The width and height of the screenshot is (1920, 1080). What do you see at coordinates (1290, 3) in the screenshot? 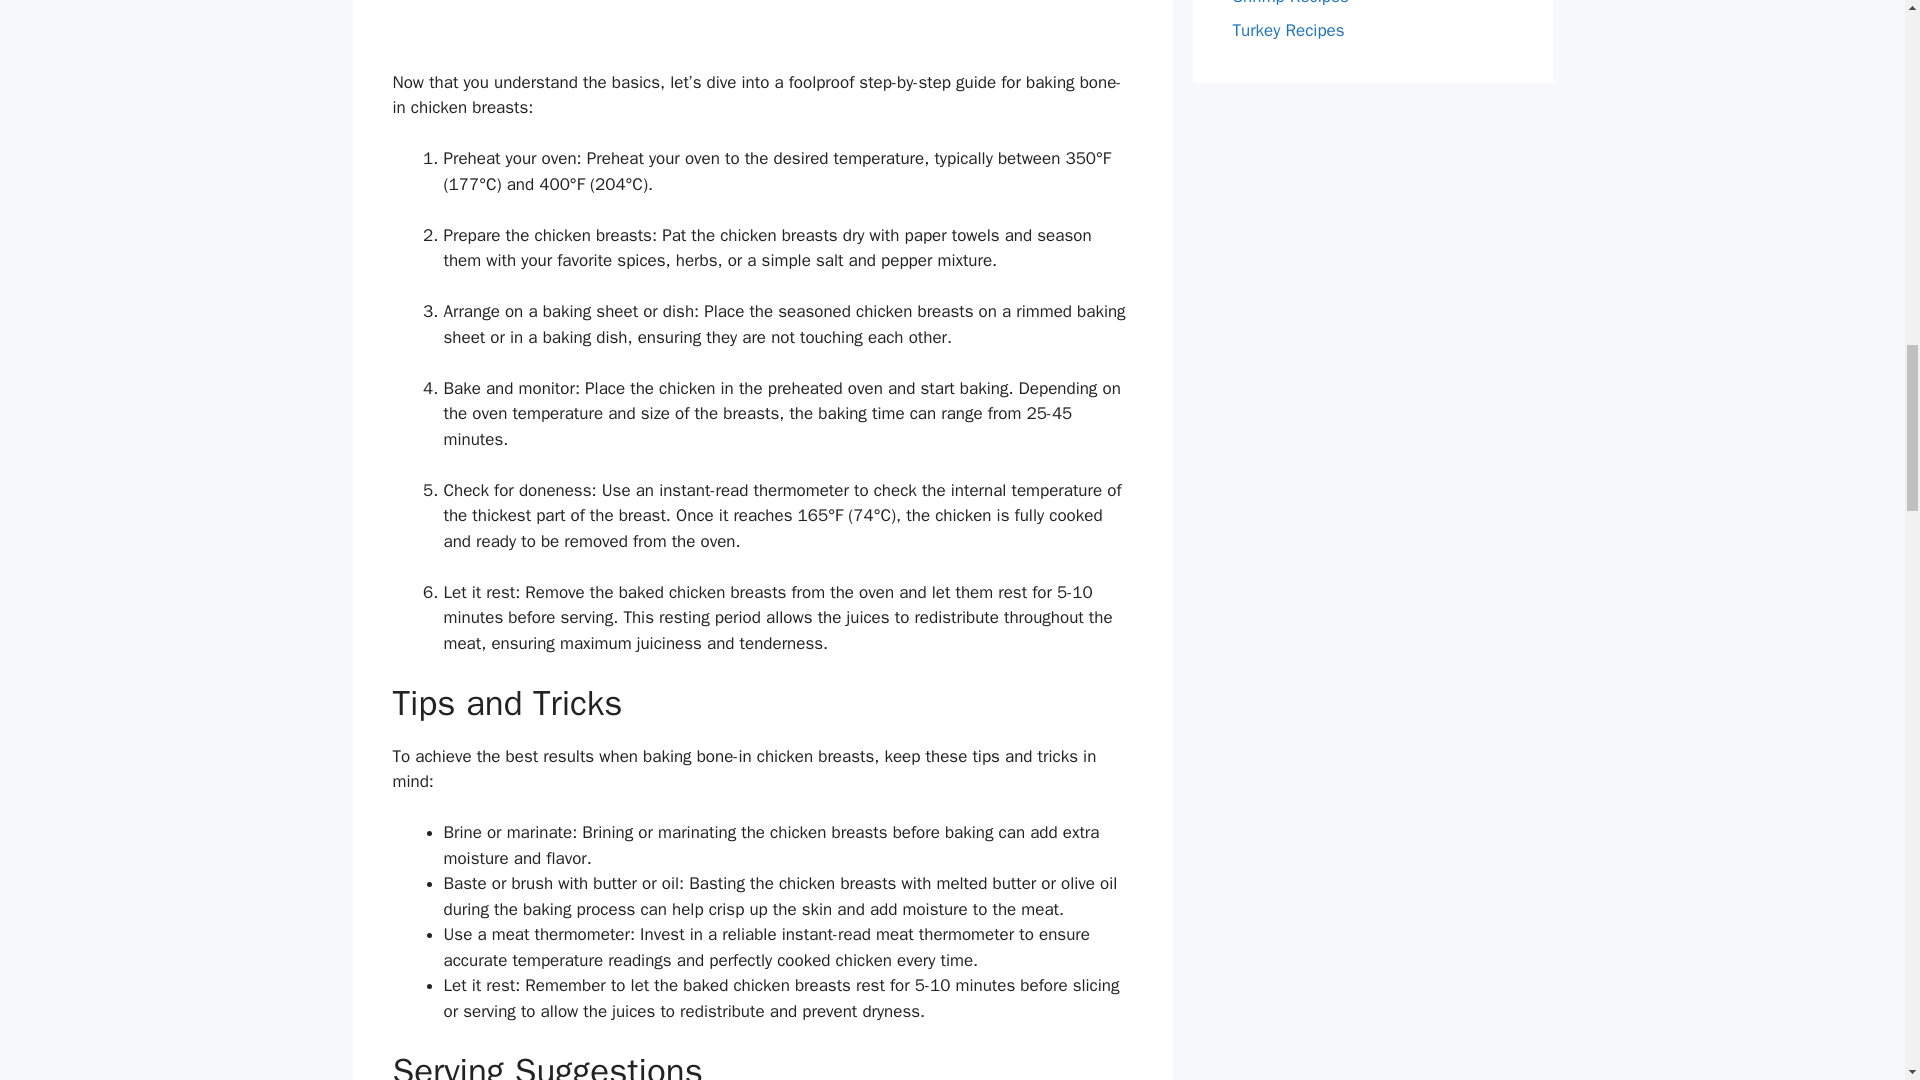
I see `Shrimp Recipes` at bounding box center [1290, 3].